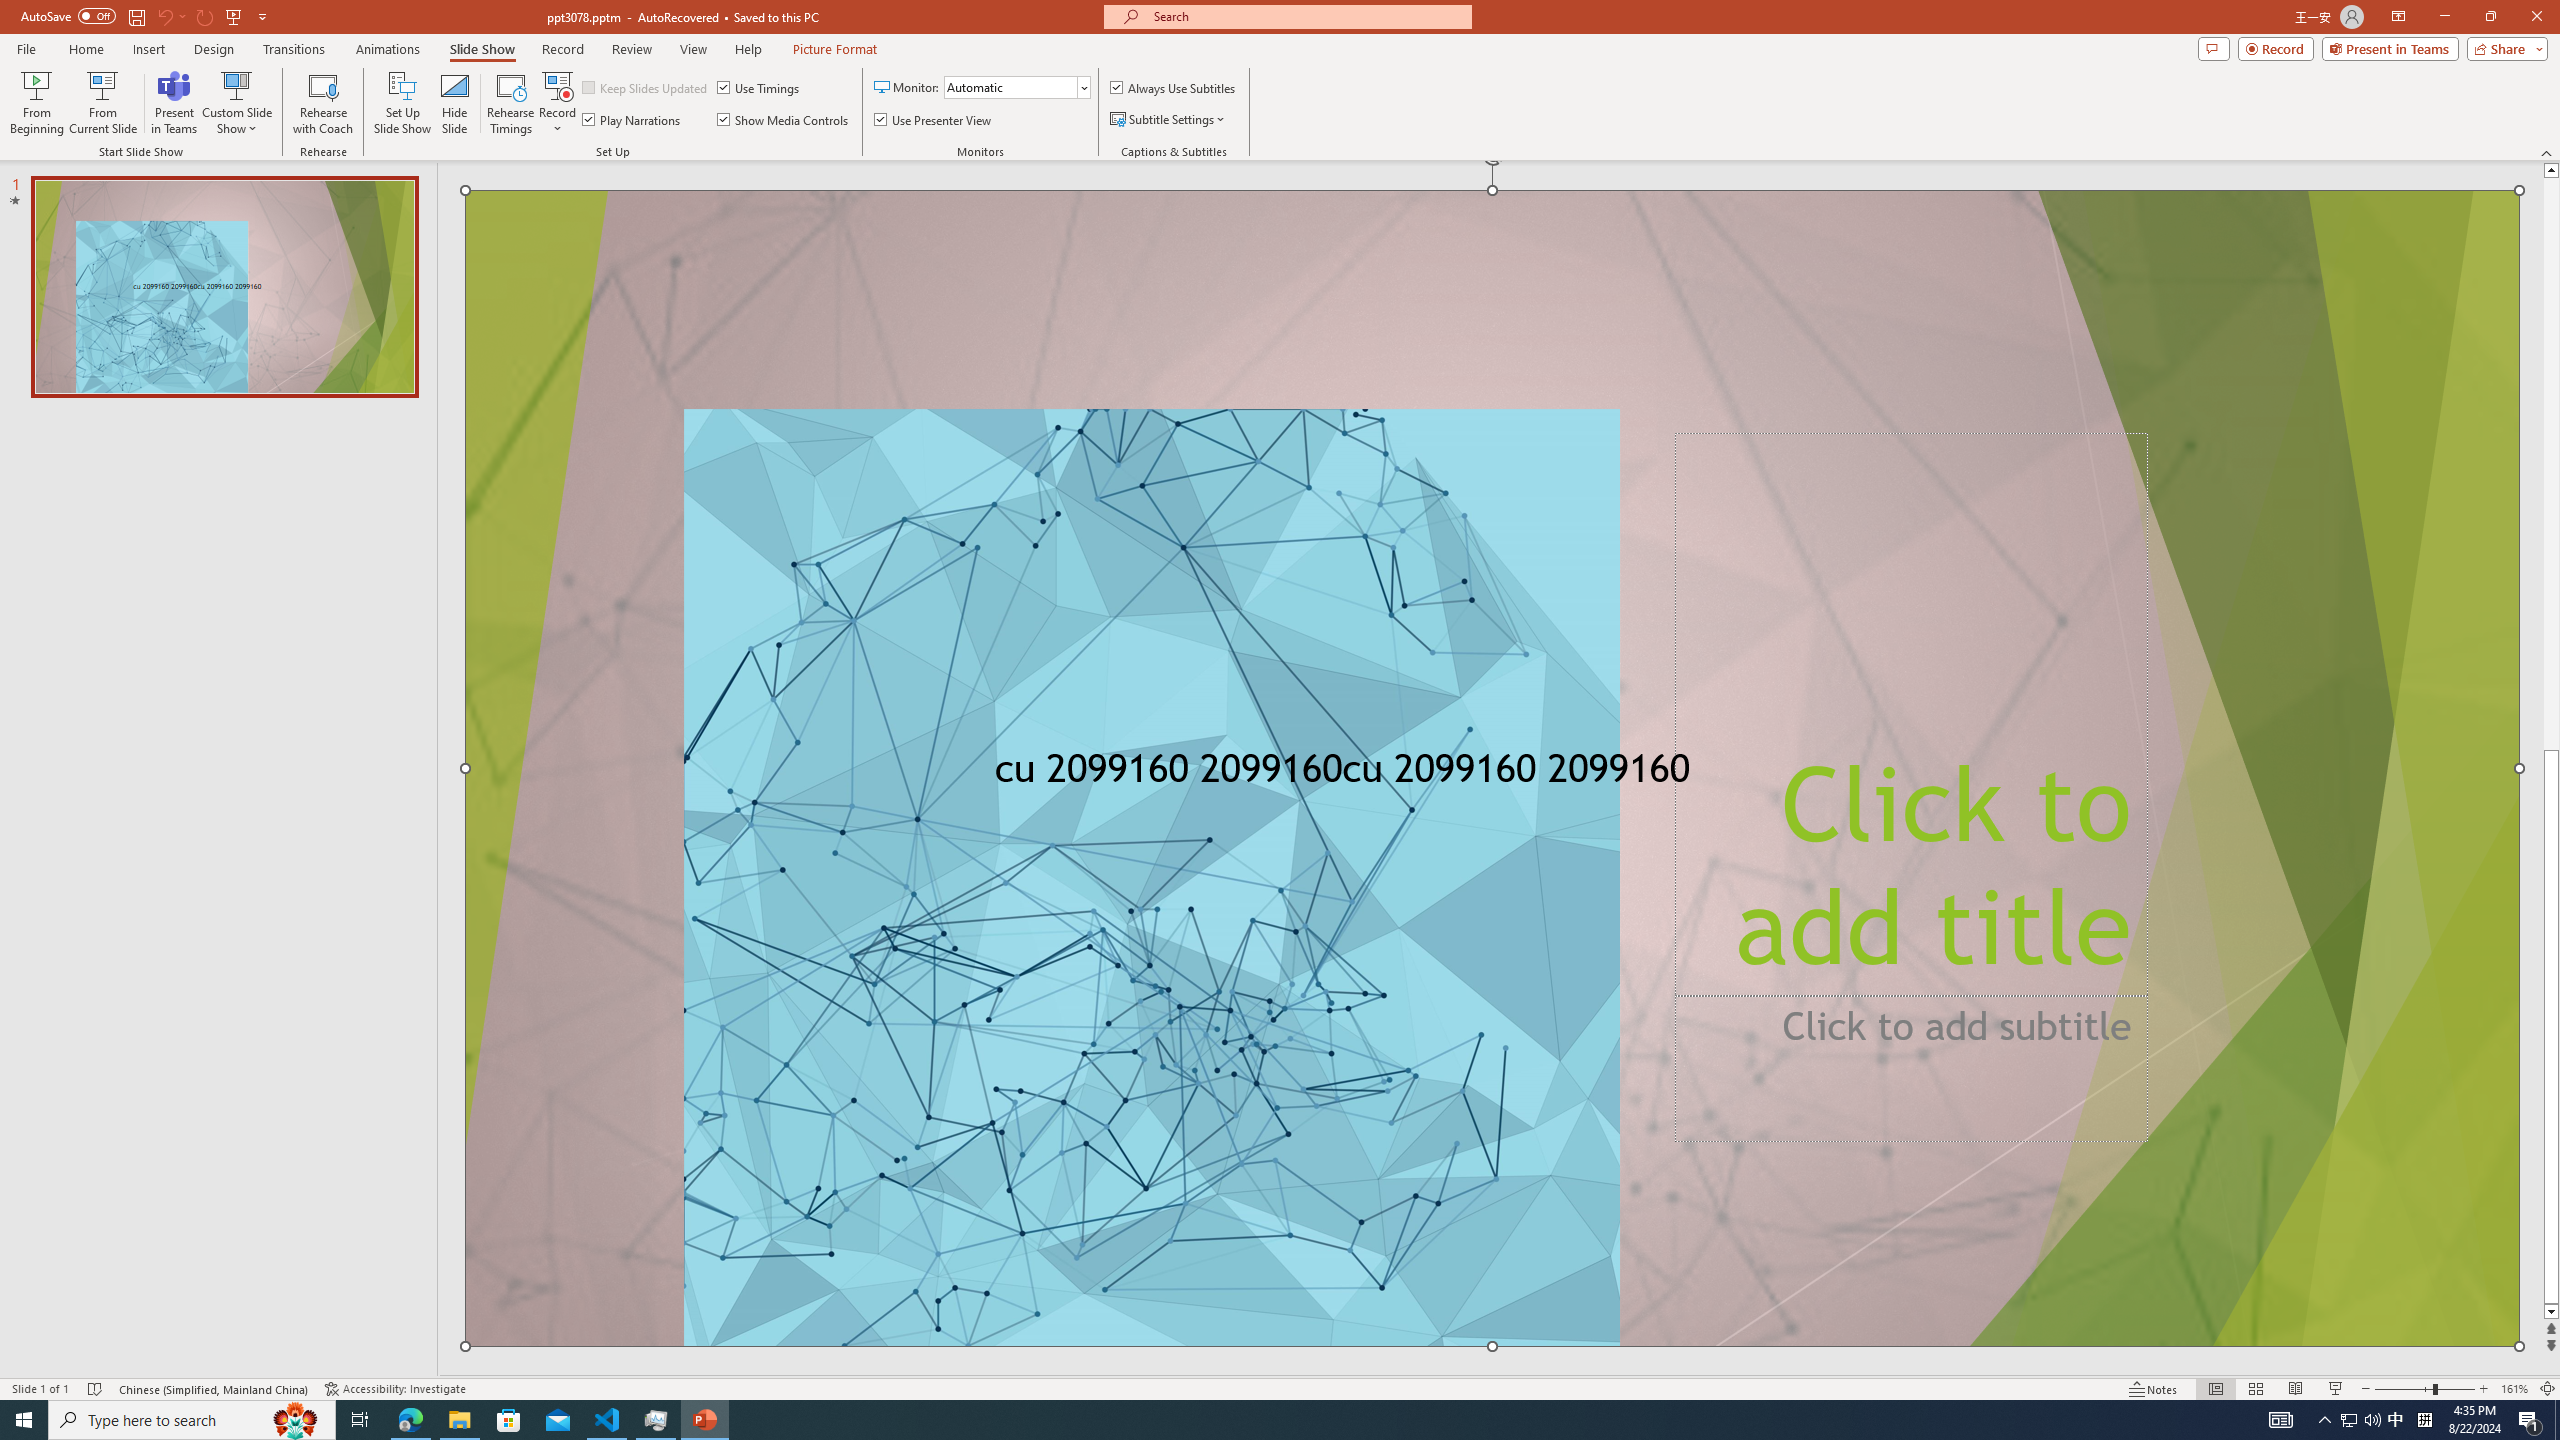 The image size is (2560, 1440). What do you see at coordinates (934, 120) in the screenshot?
I see `Use Presenter View` at bounding box center [934, 120].